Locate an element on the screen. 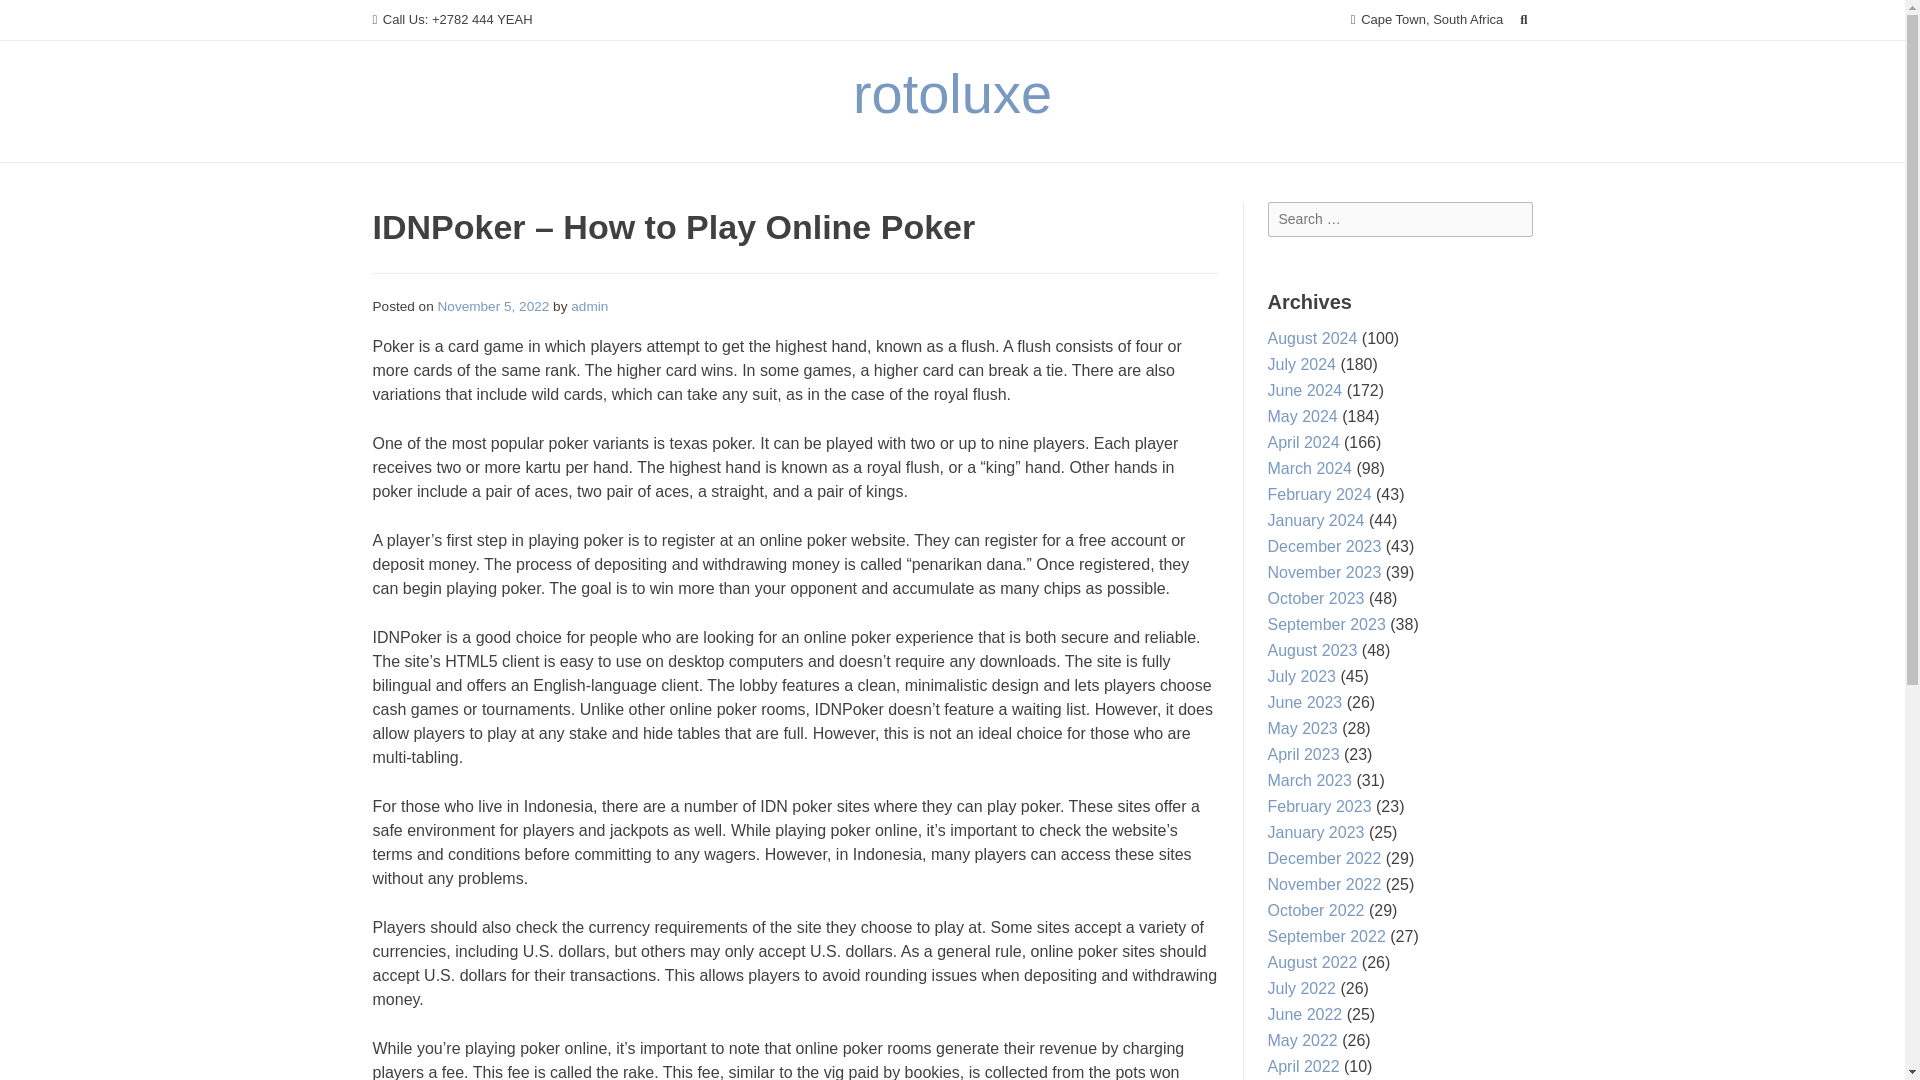 This screenshot has width=1920, height=1080. June 2022 is located at coordinates (1304, 1014).